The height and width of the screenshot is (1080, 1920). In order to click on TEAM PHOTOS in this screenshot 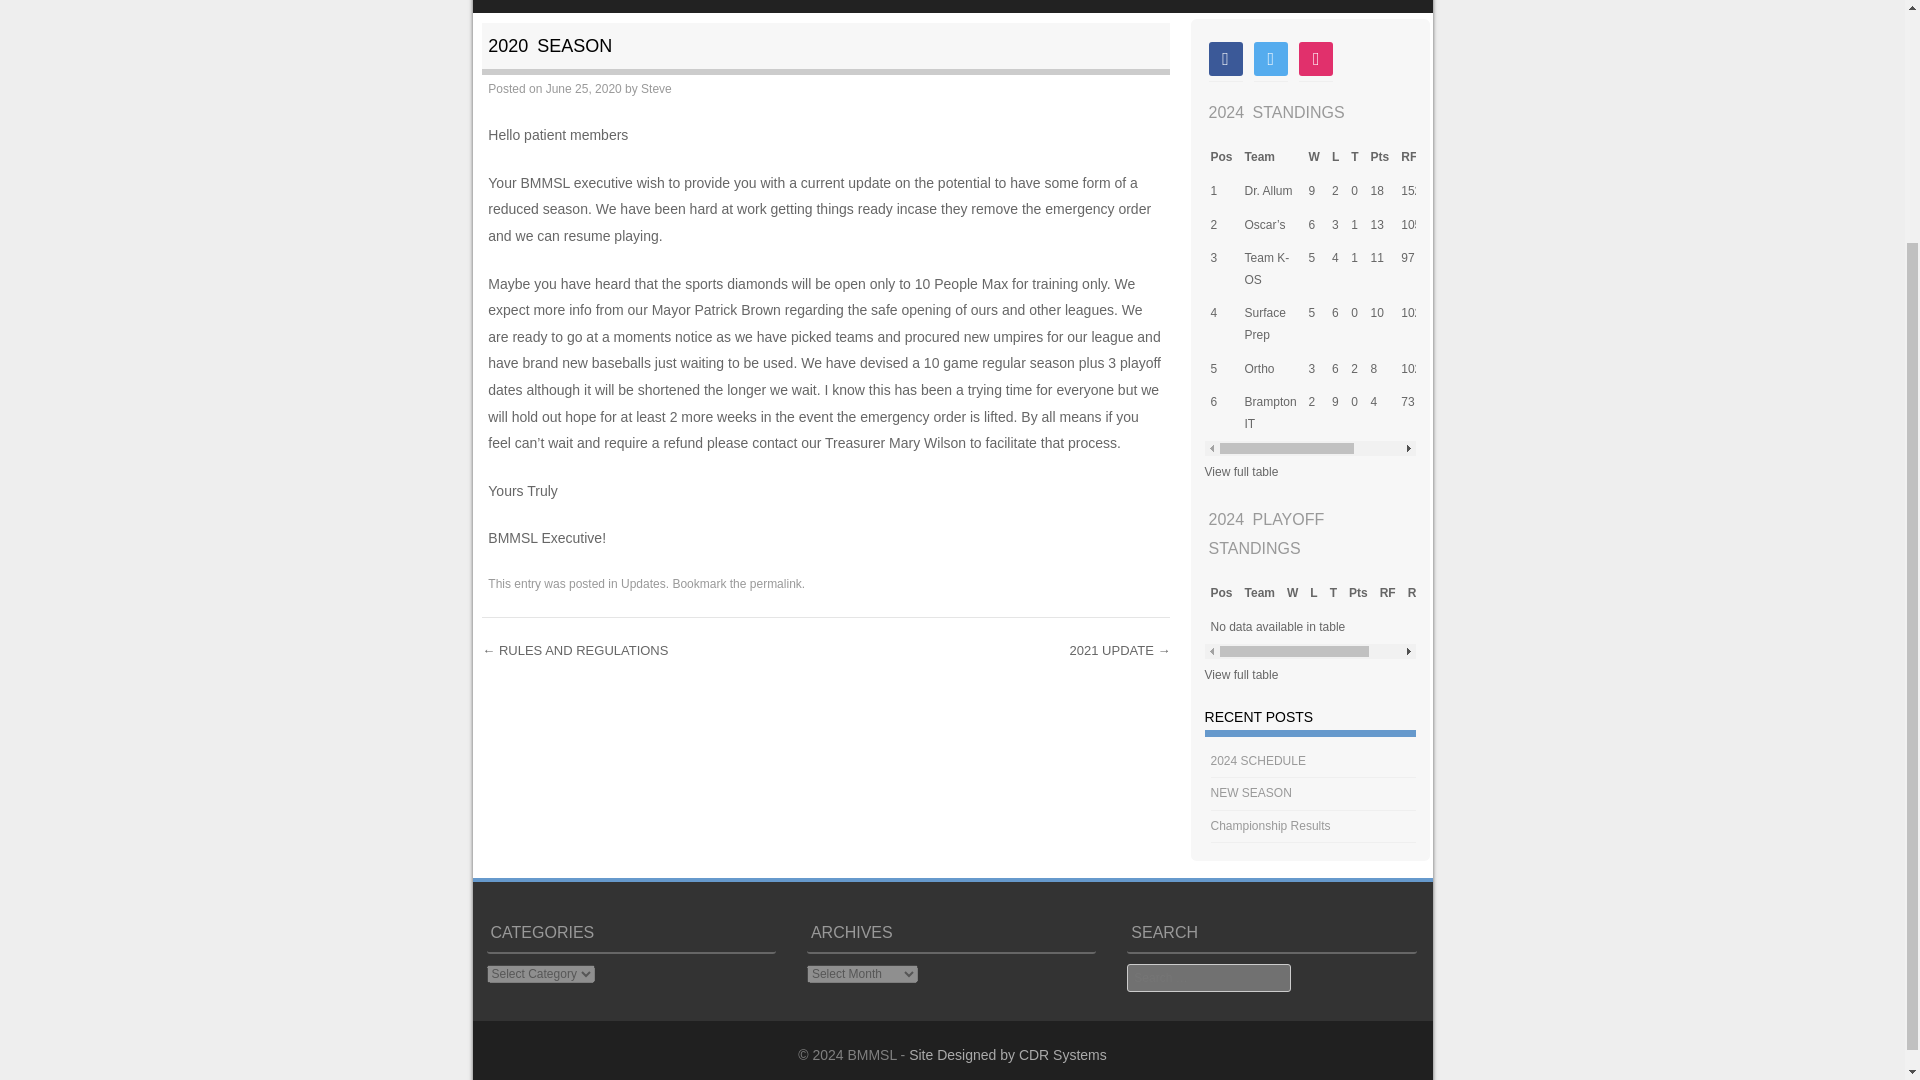, I will do `click(877, 6)`.